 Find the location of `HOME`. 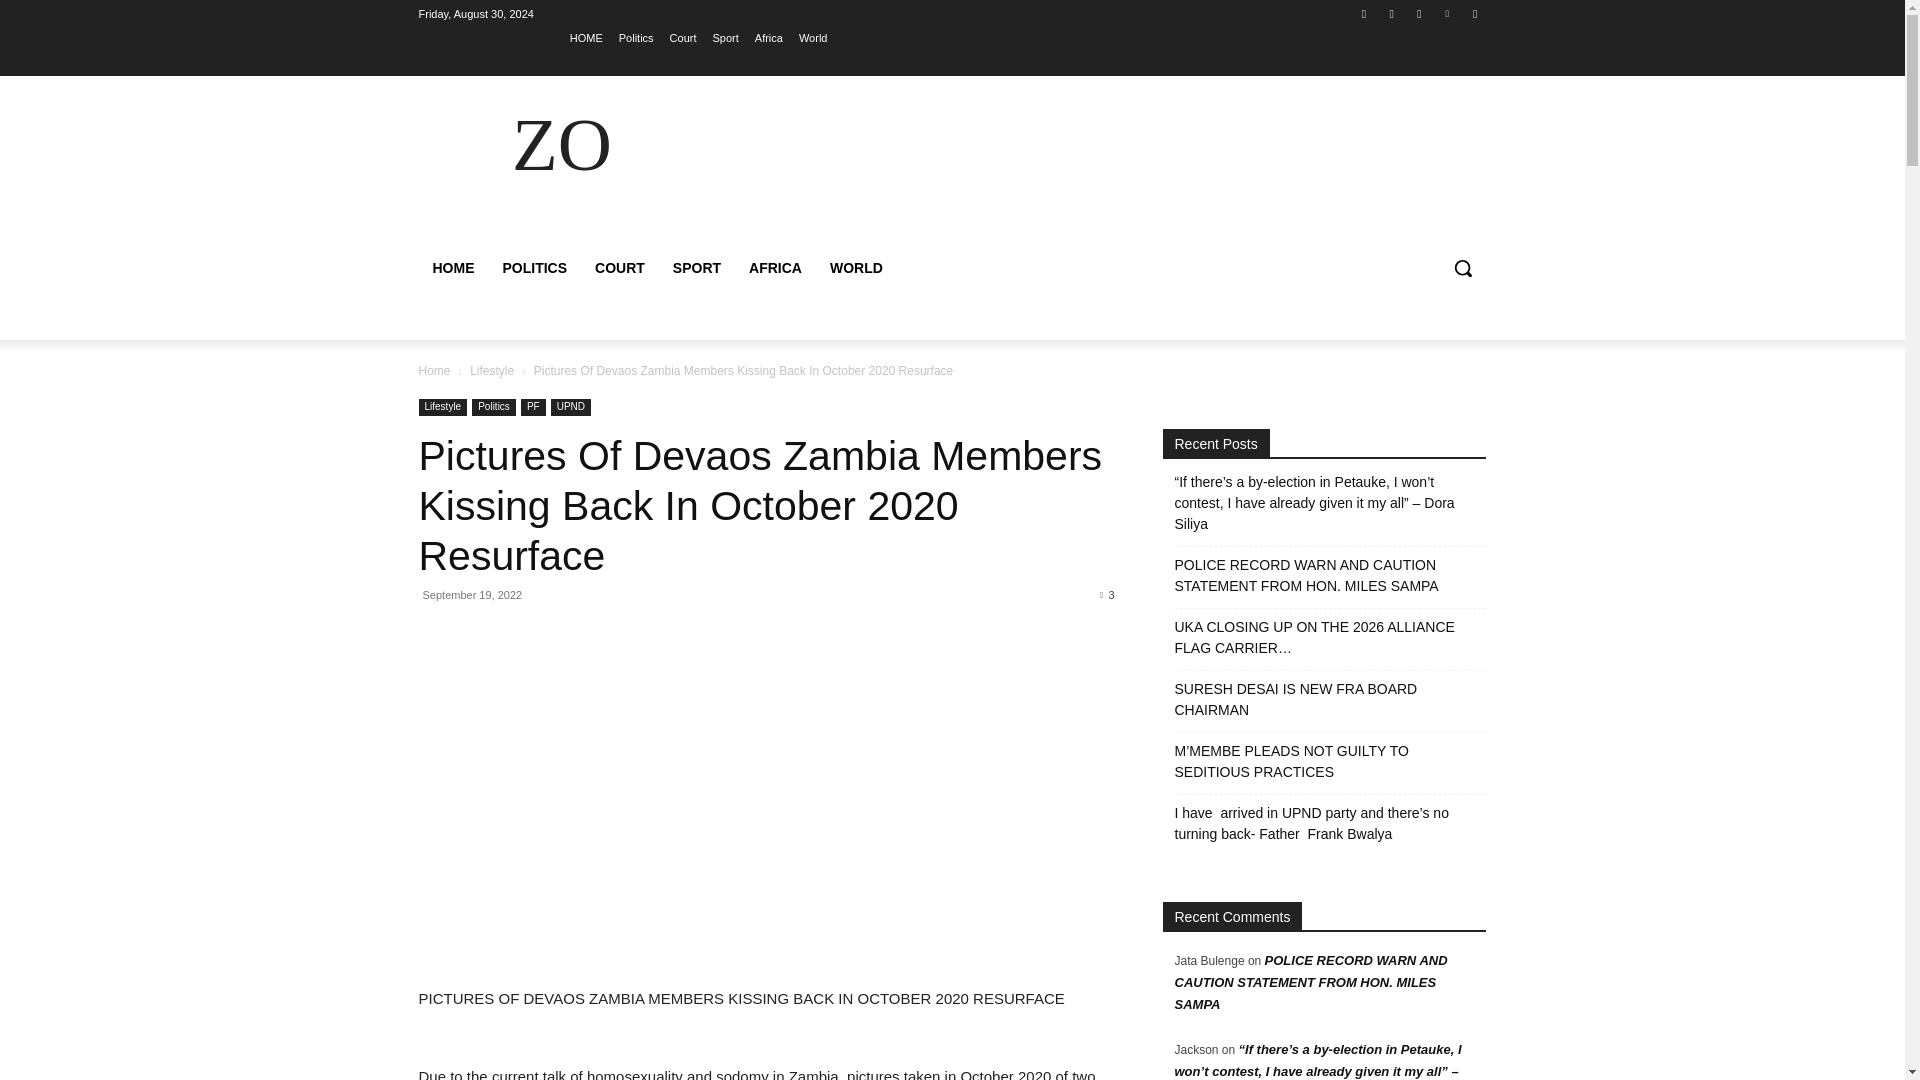

HOME is located at coordinates (452, 268).